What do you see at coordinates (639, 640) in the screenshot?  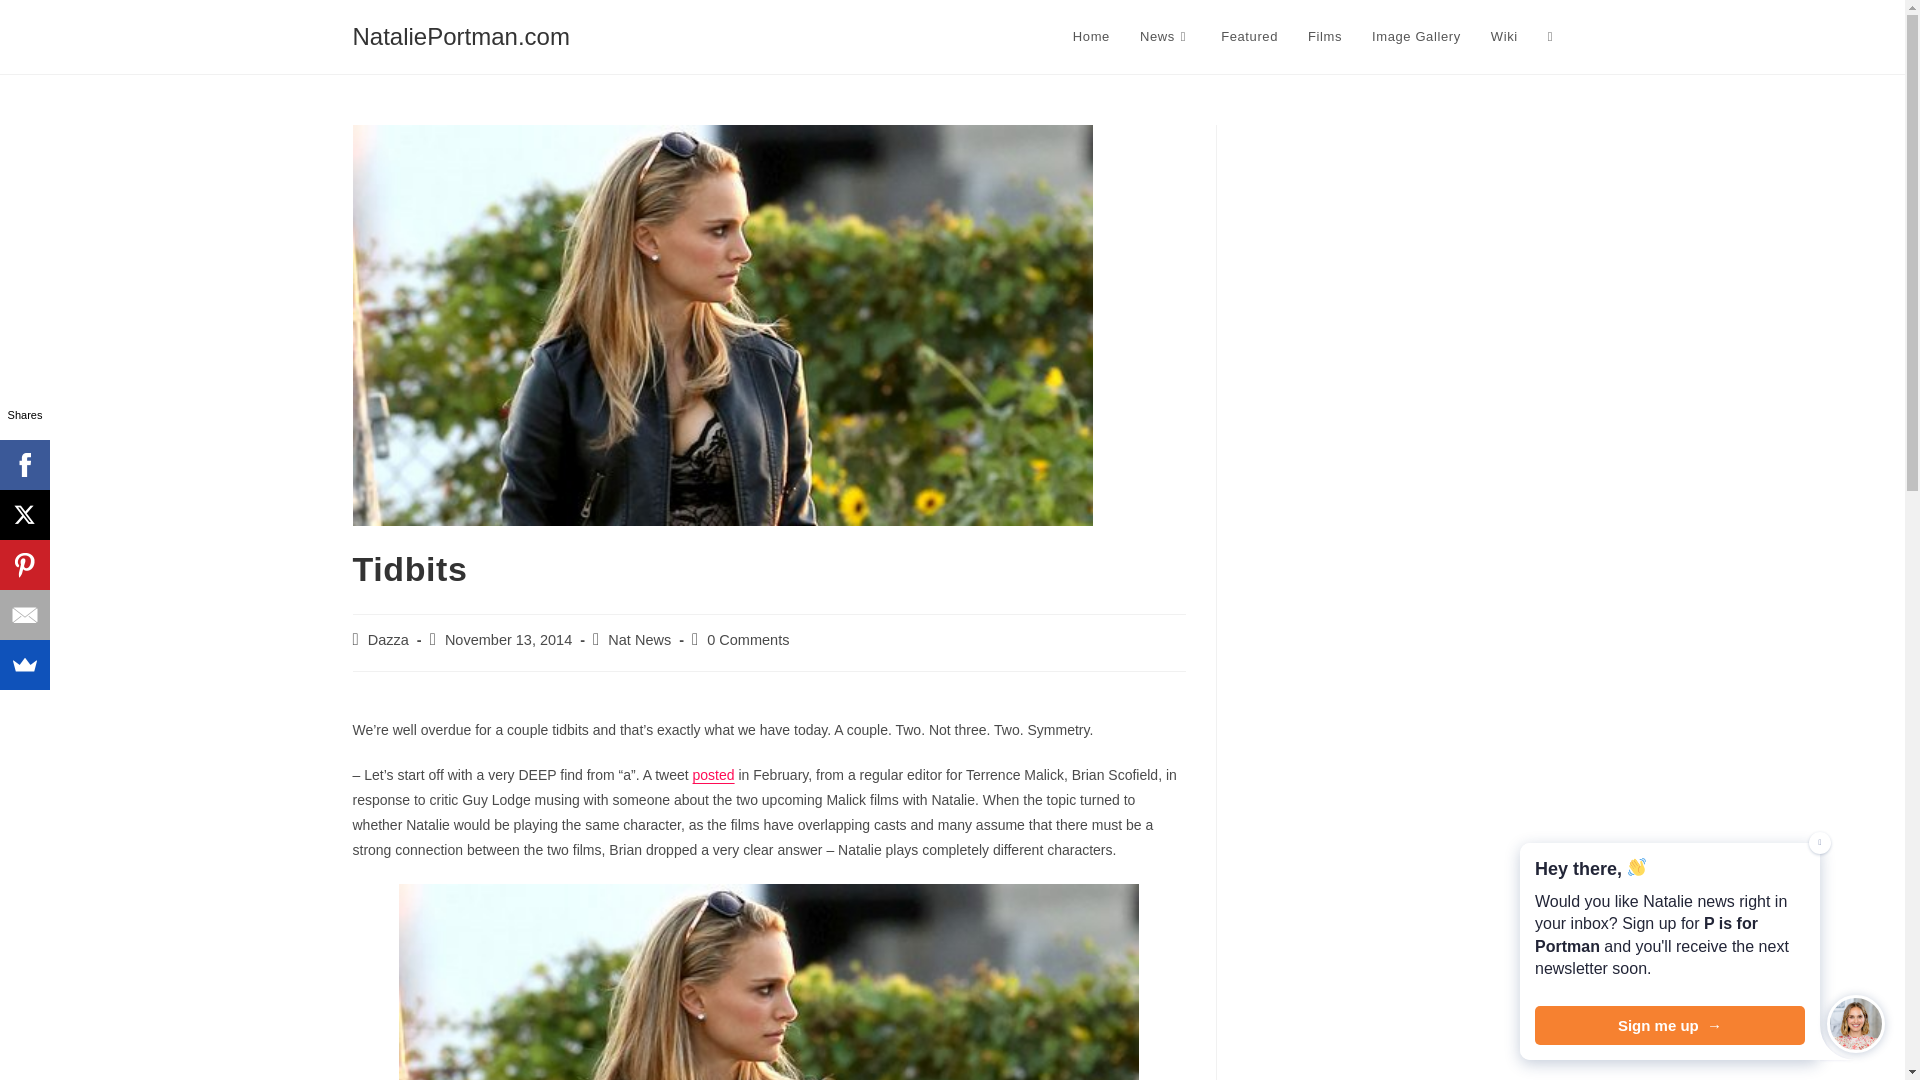 I see `Nat News` at bounding box center [639, 640].